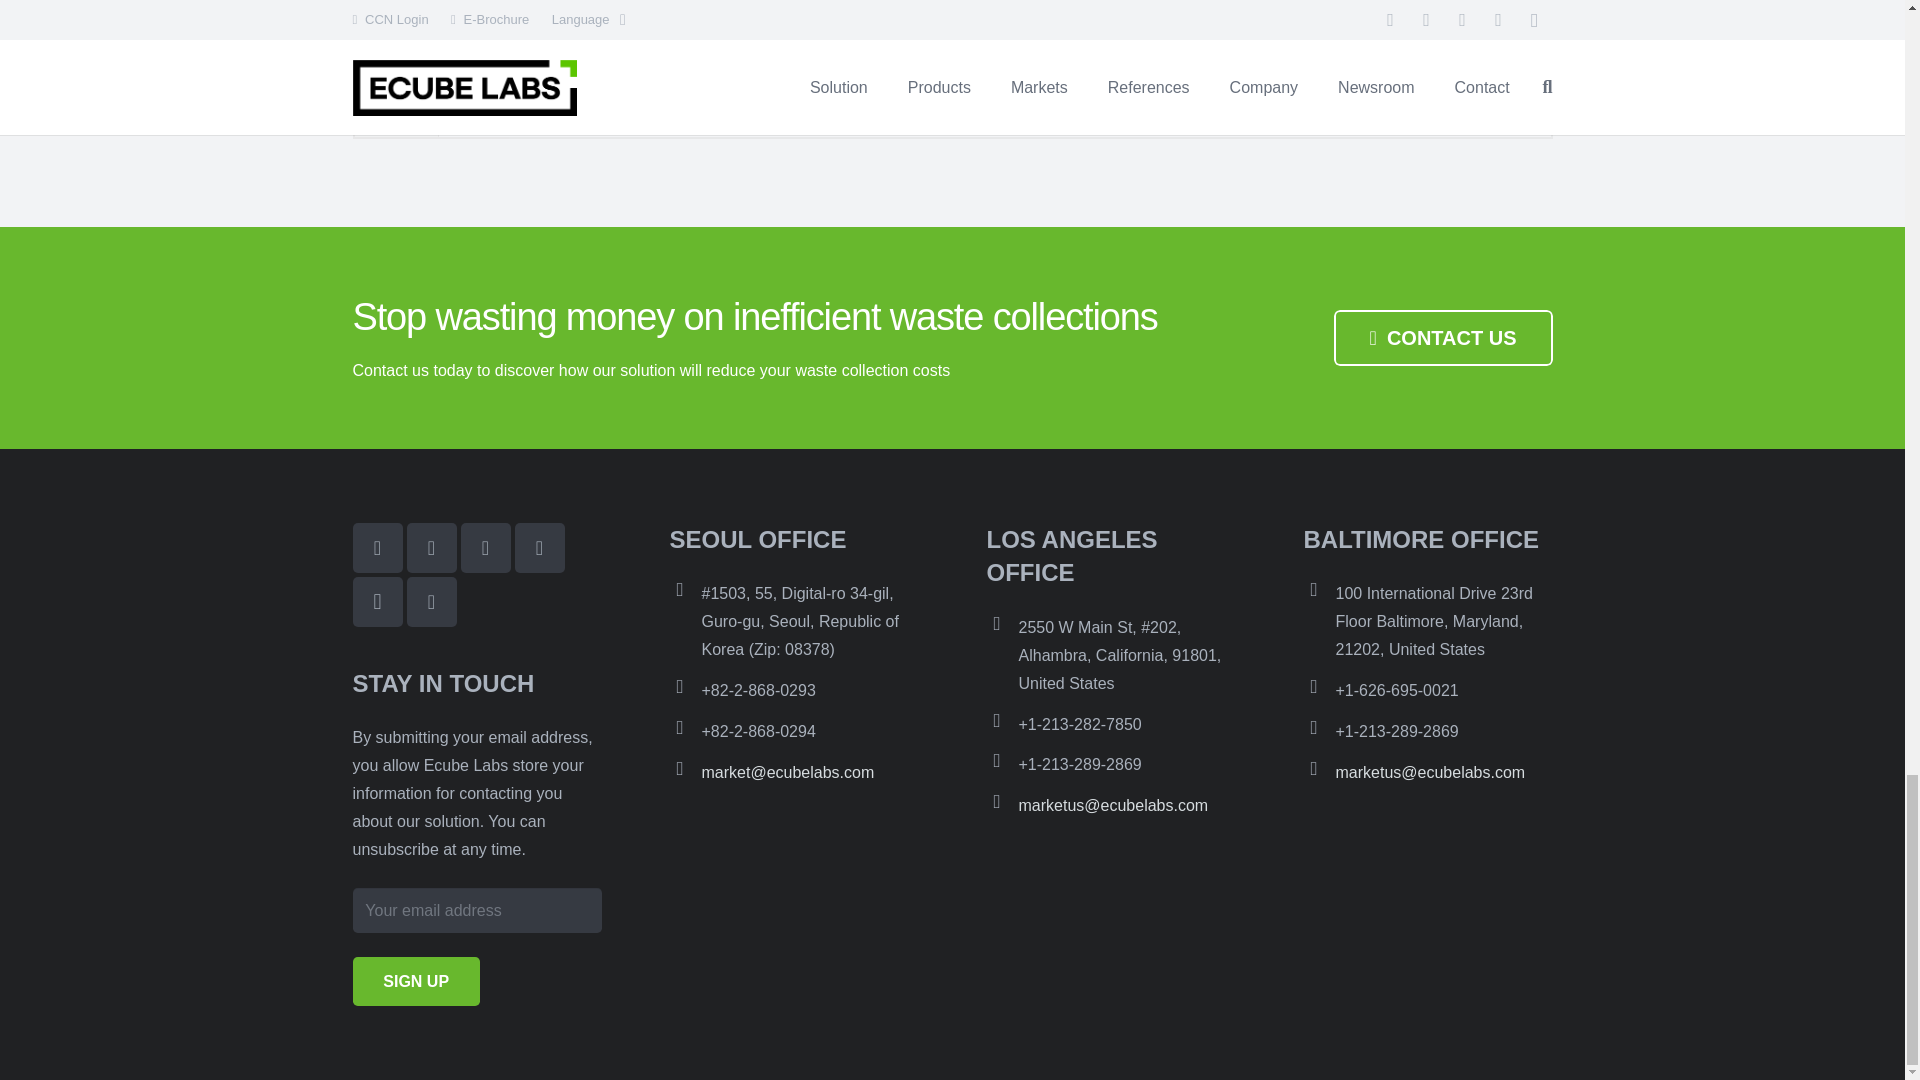  I want to click on Twitter, so click(430, 548).